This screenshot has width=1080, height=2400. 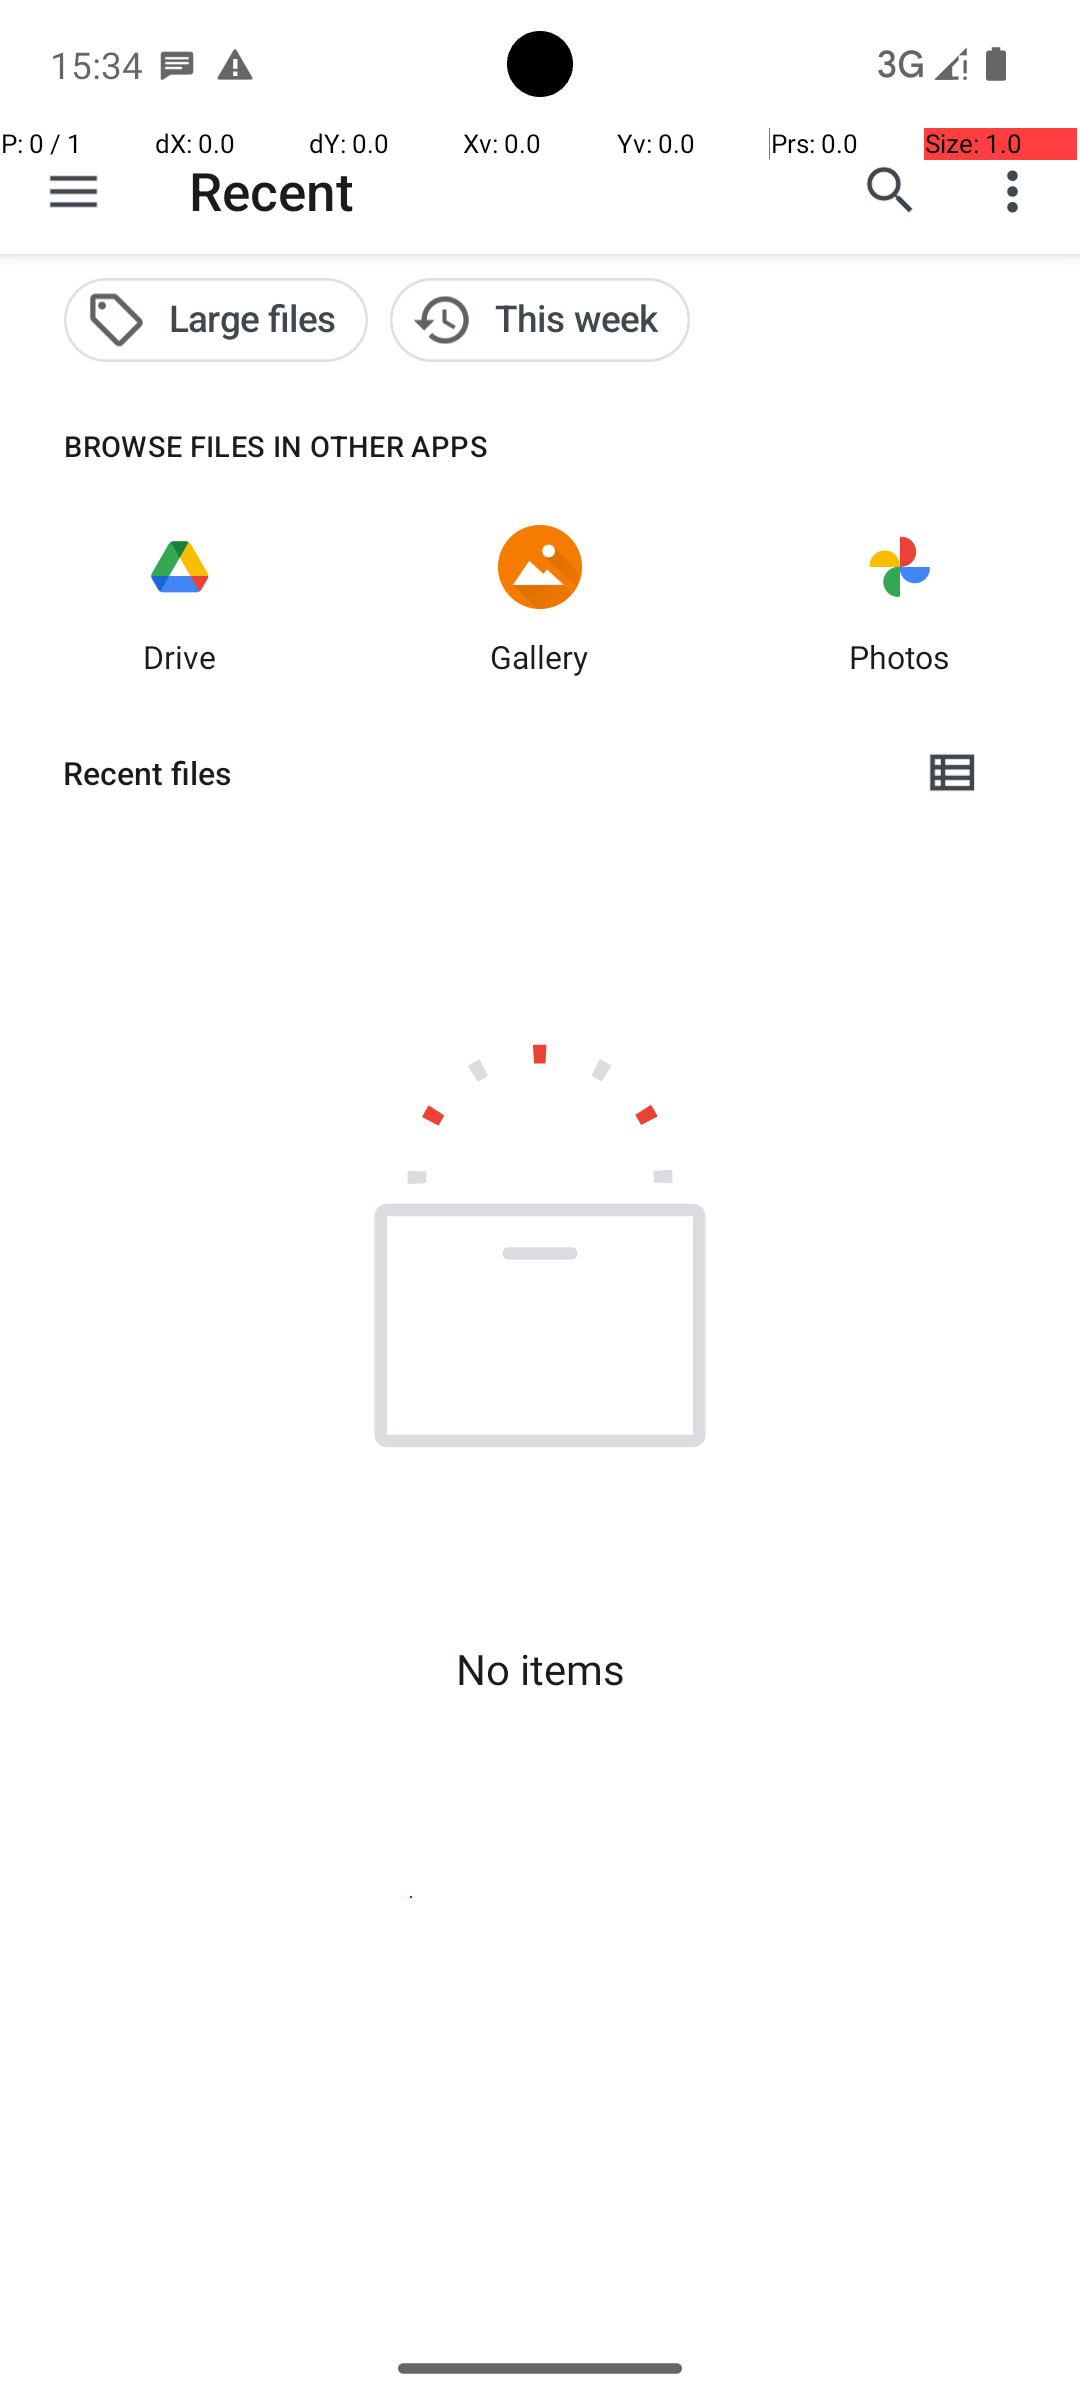 I want to click on Recent files, so click(x=476, y=773).